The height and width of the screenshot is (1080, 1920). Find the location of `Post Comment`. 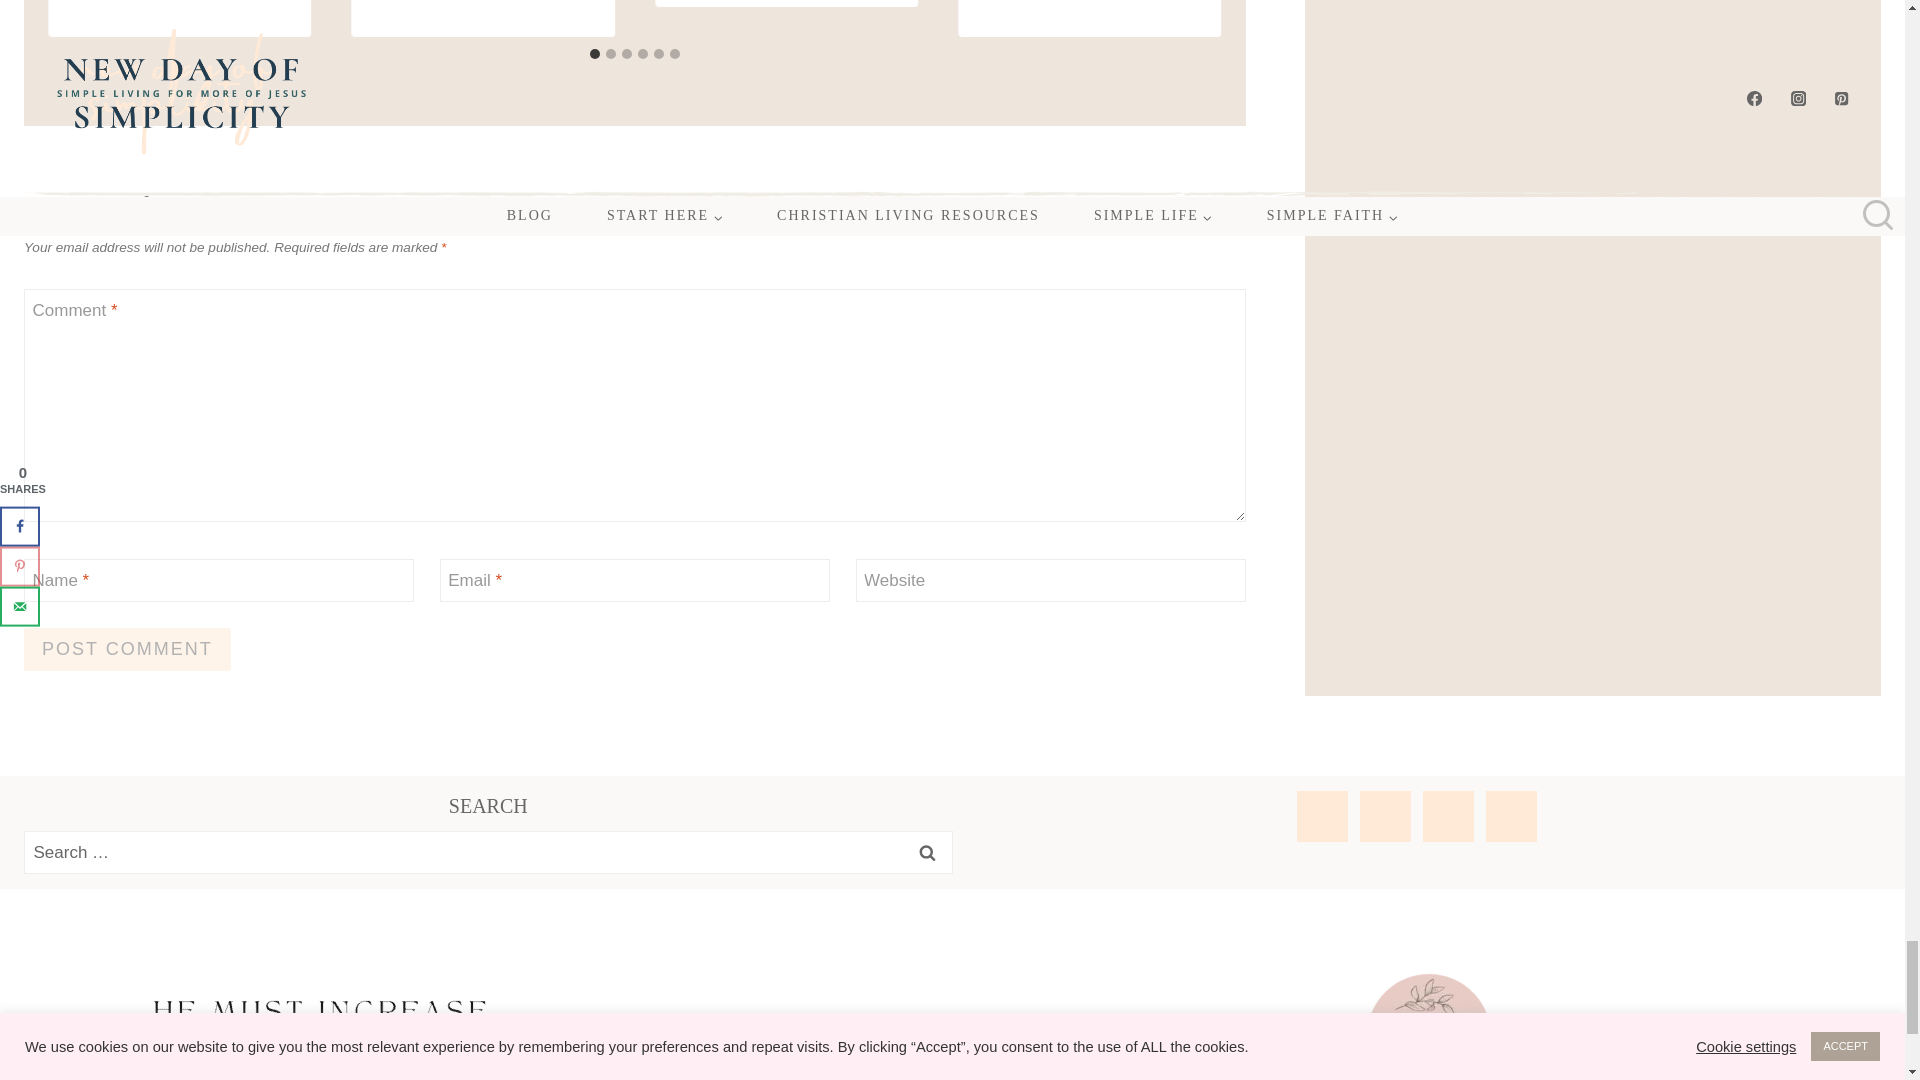

Post Comment is located at coordinates (126, 648).